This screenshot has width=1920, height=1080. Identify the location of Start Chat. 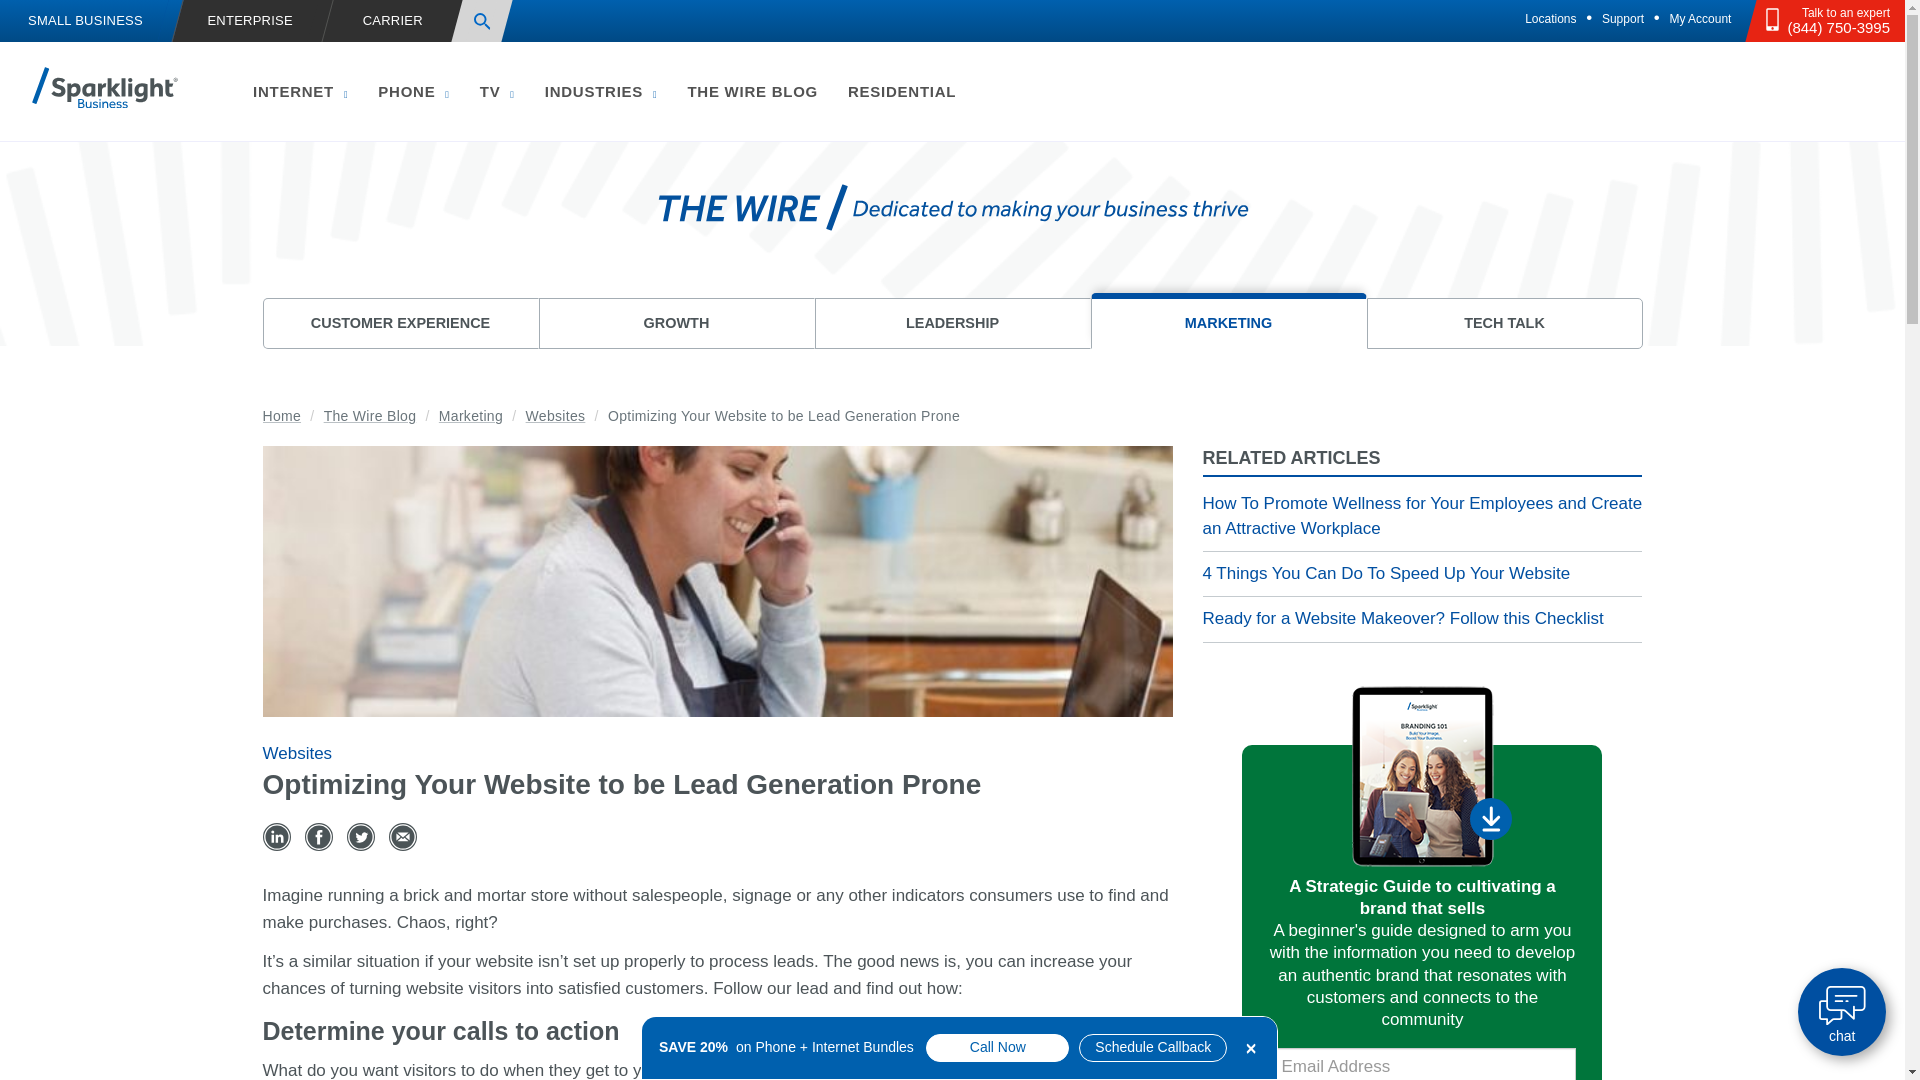
(1841, 1012).